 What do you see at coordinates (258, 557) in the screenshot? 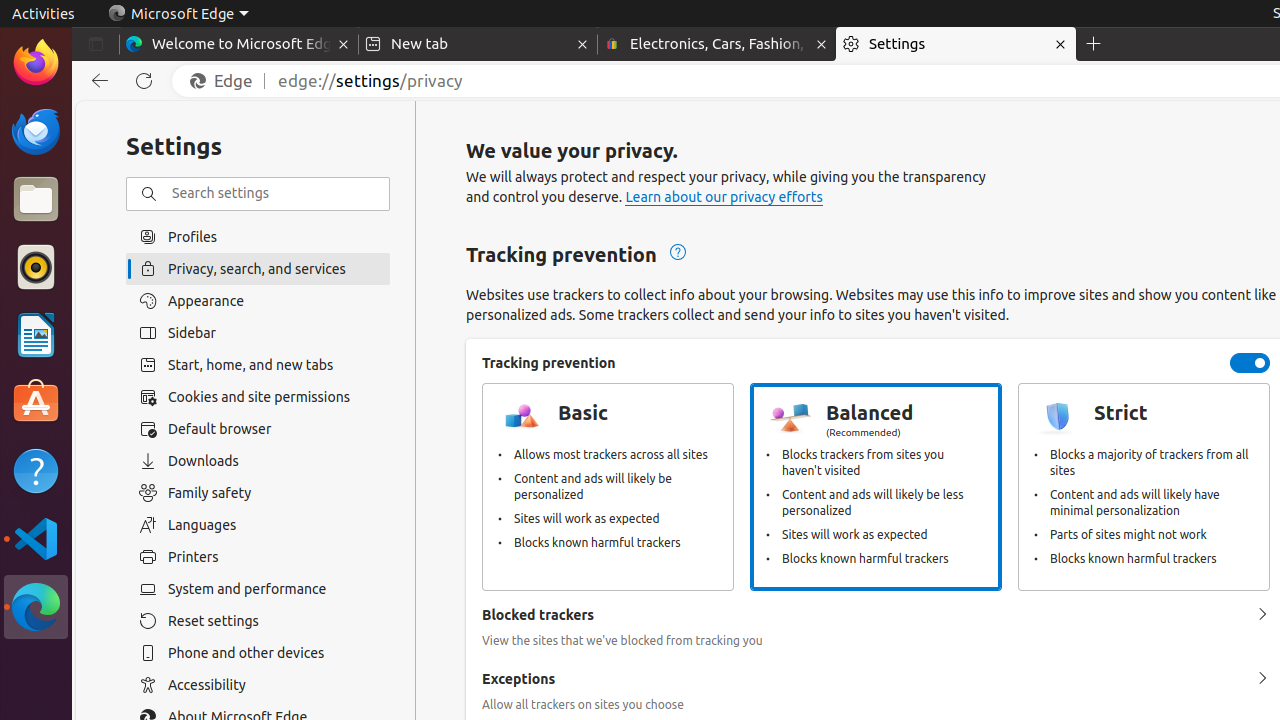
I see `Printers` at bounding box center [258, 557].